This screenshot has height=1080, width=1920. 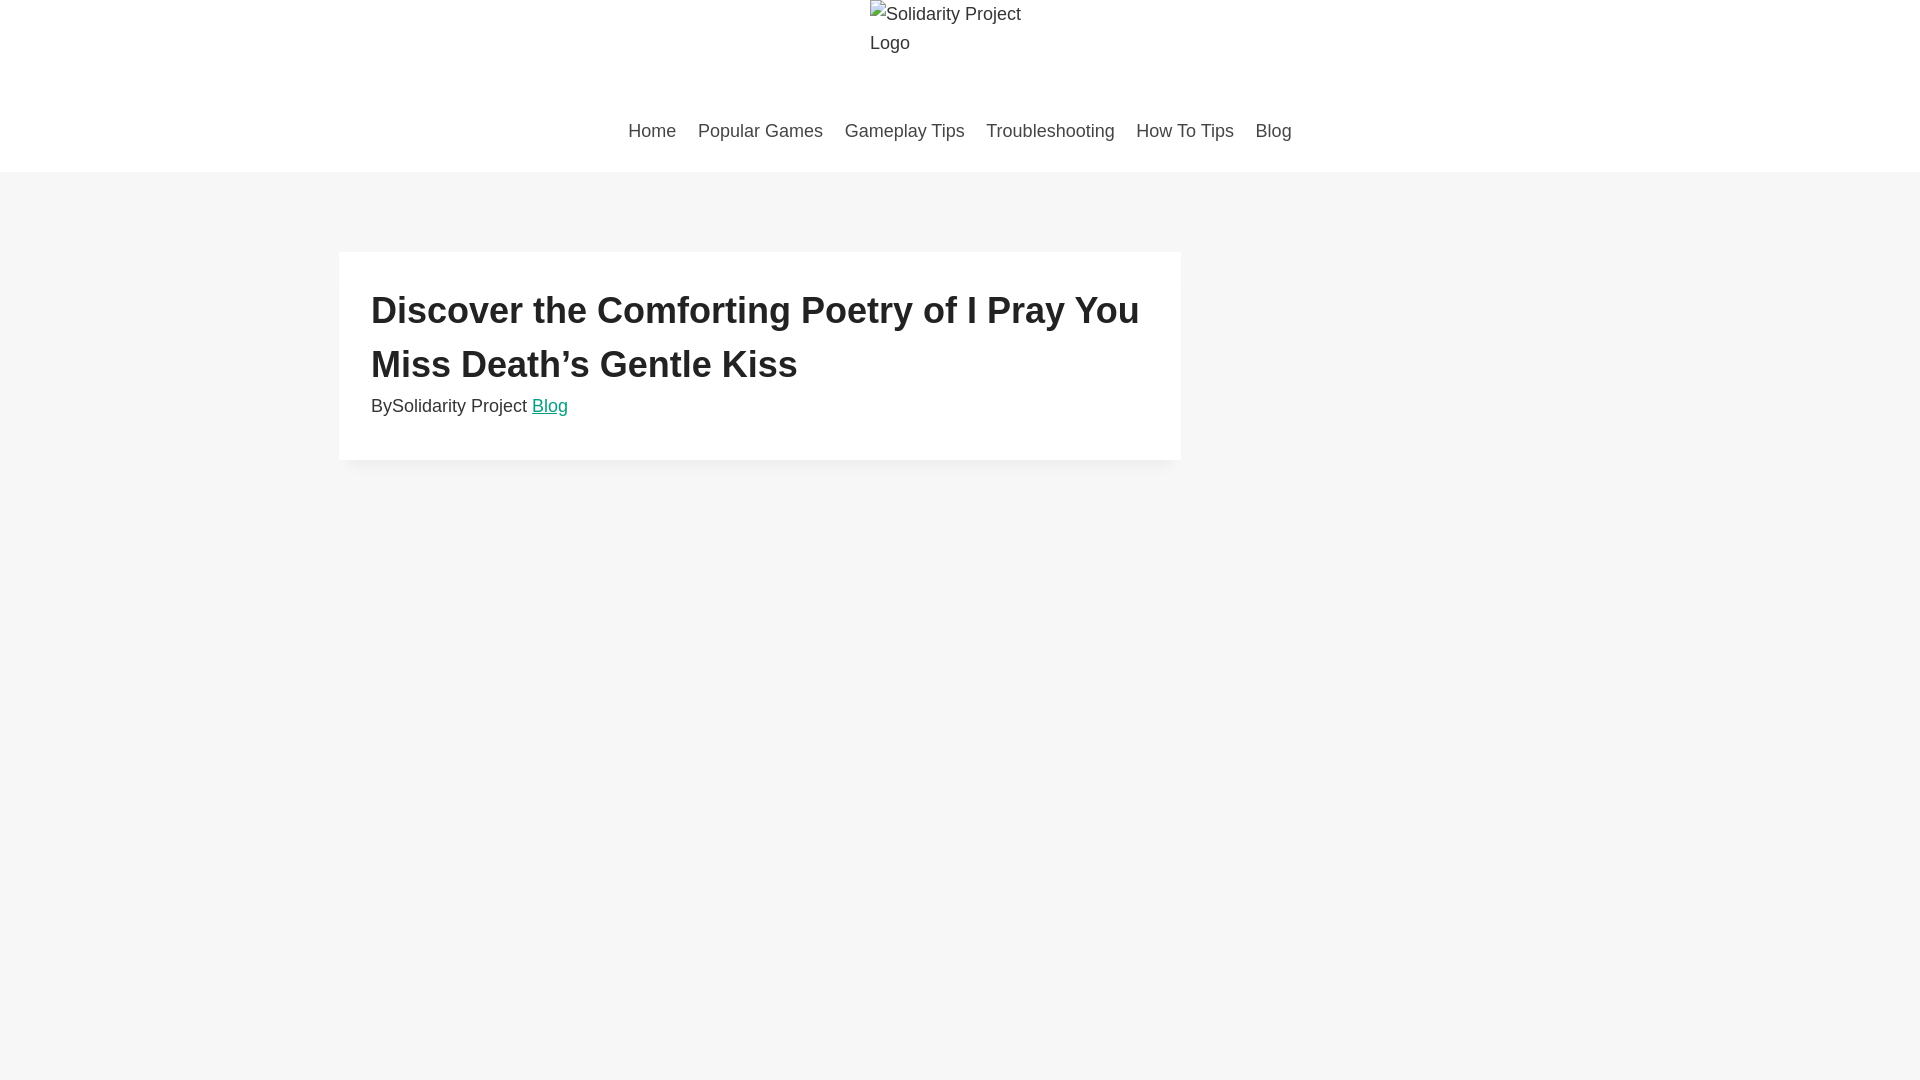 I want to click on Troubleshooting, so click(x=1050, y=130).